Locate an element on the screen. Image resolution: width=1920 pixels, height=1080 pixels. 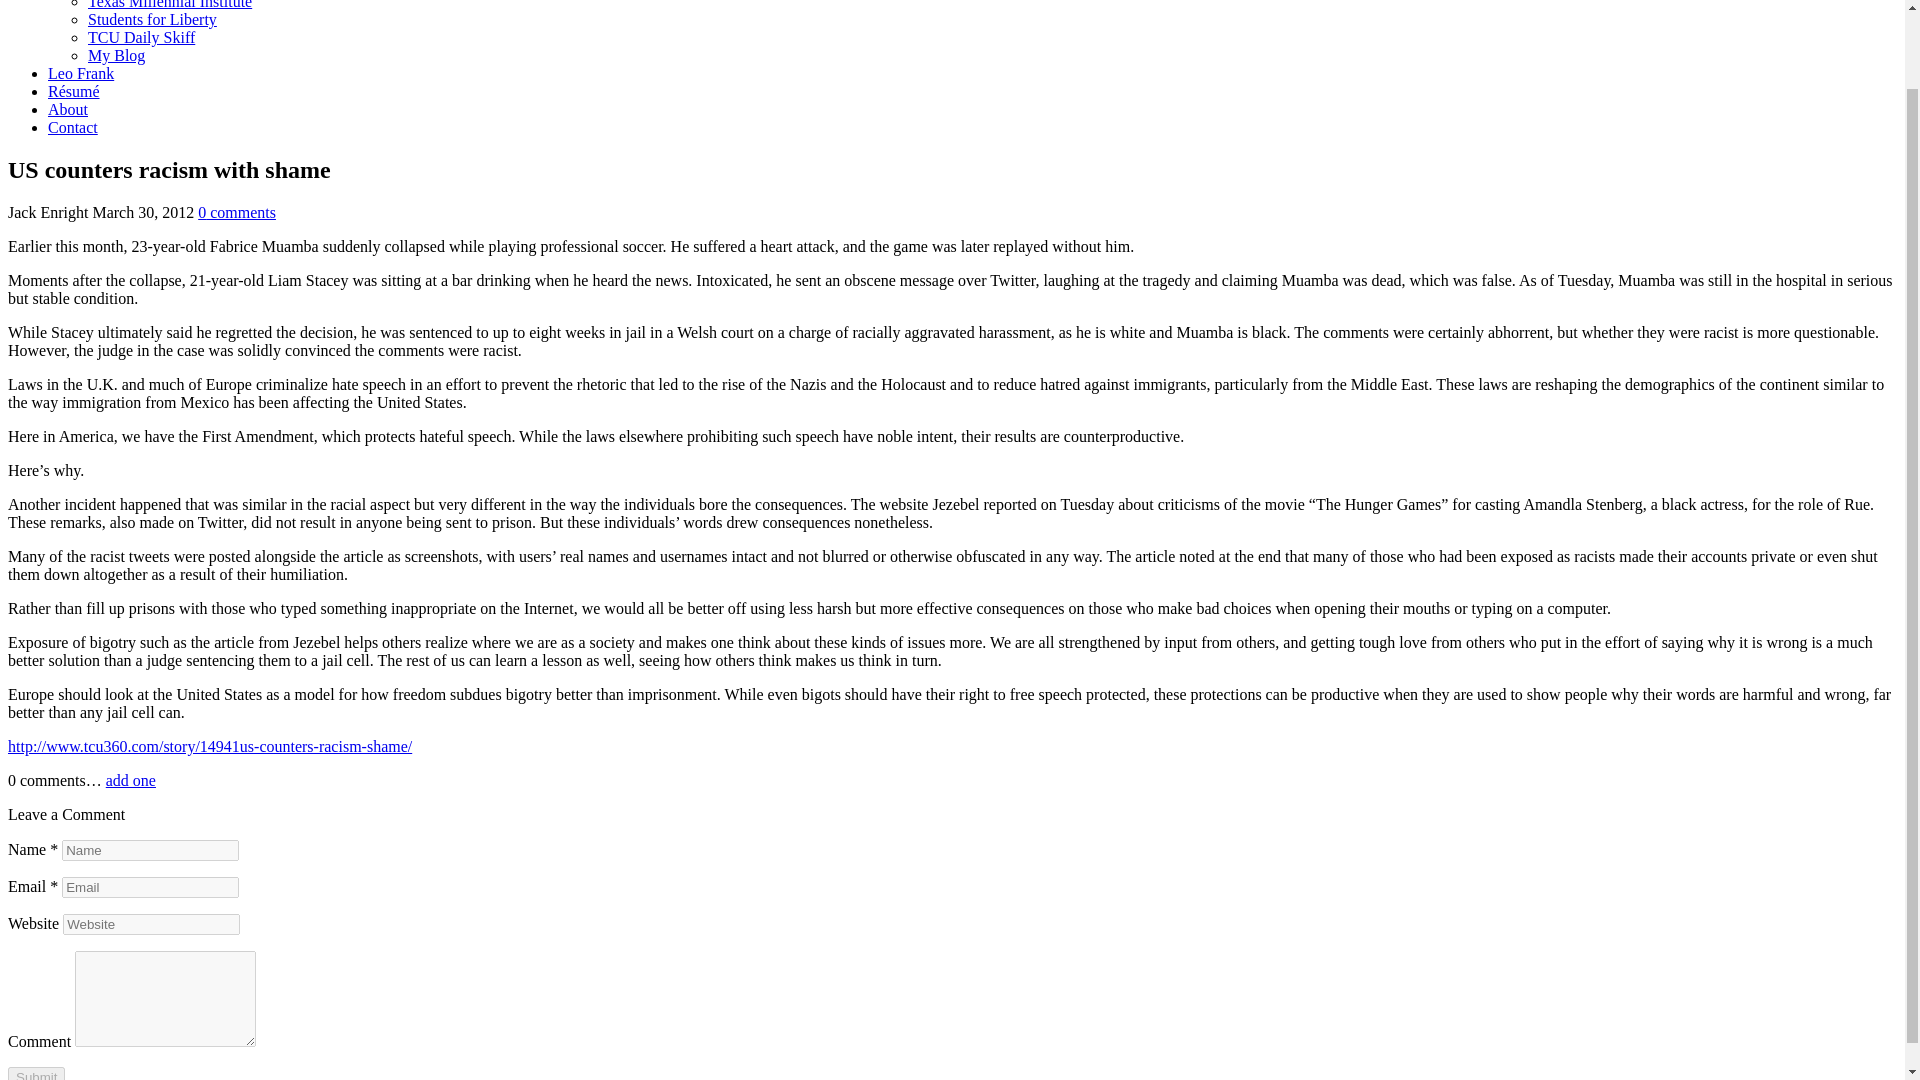
My Blog is located at coordinates (116, 55).